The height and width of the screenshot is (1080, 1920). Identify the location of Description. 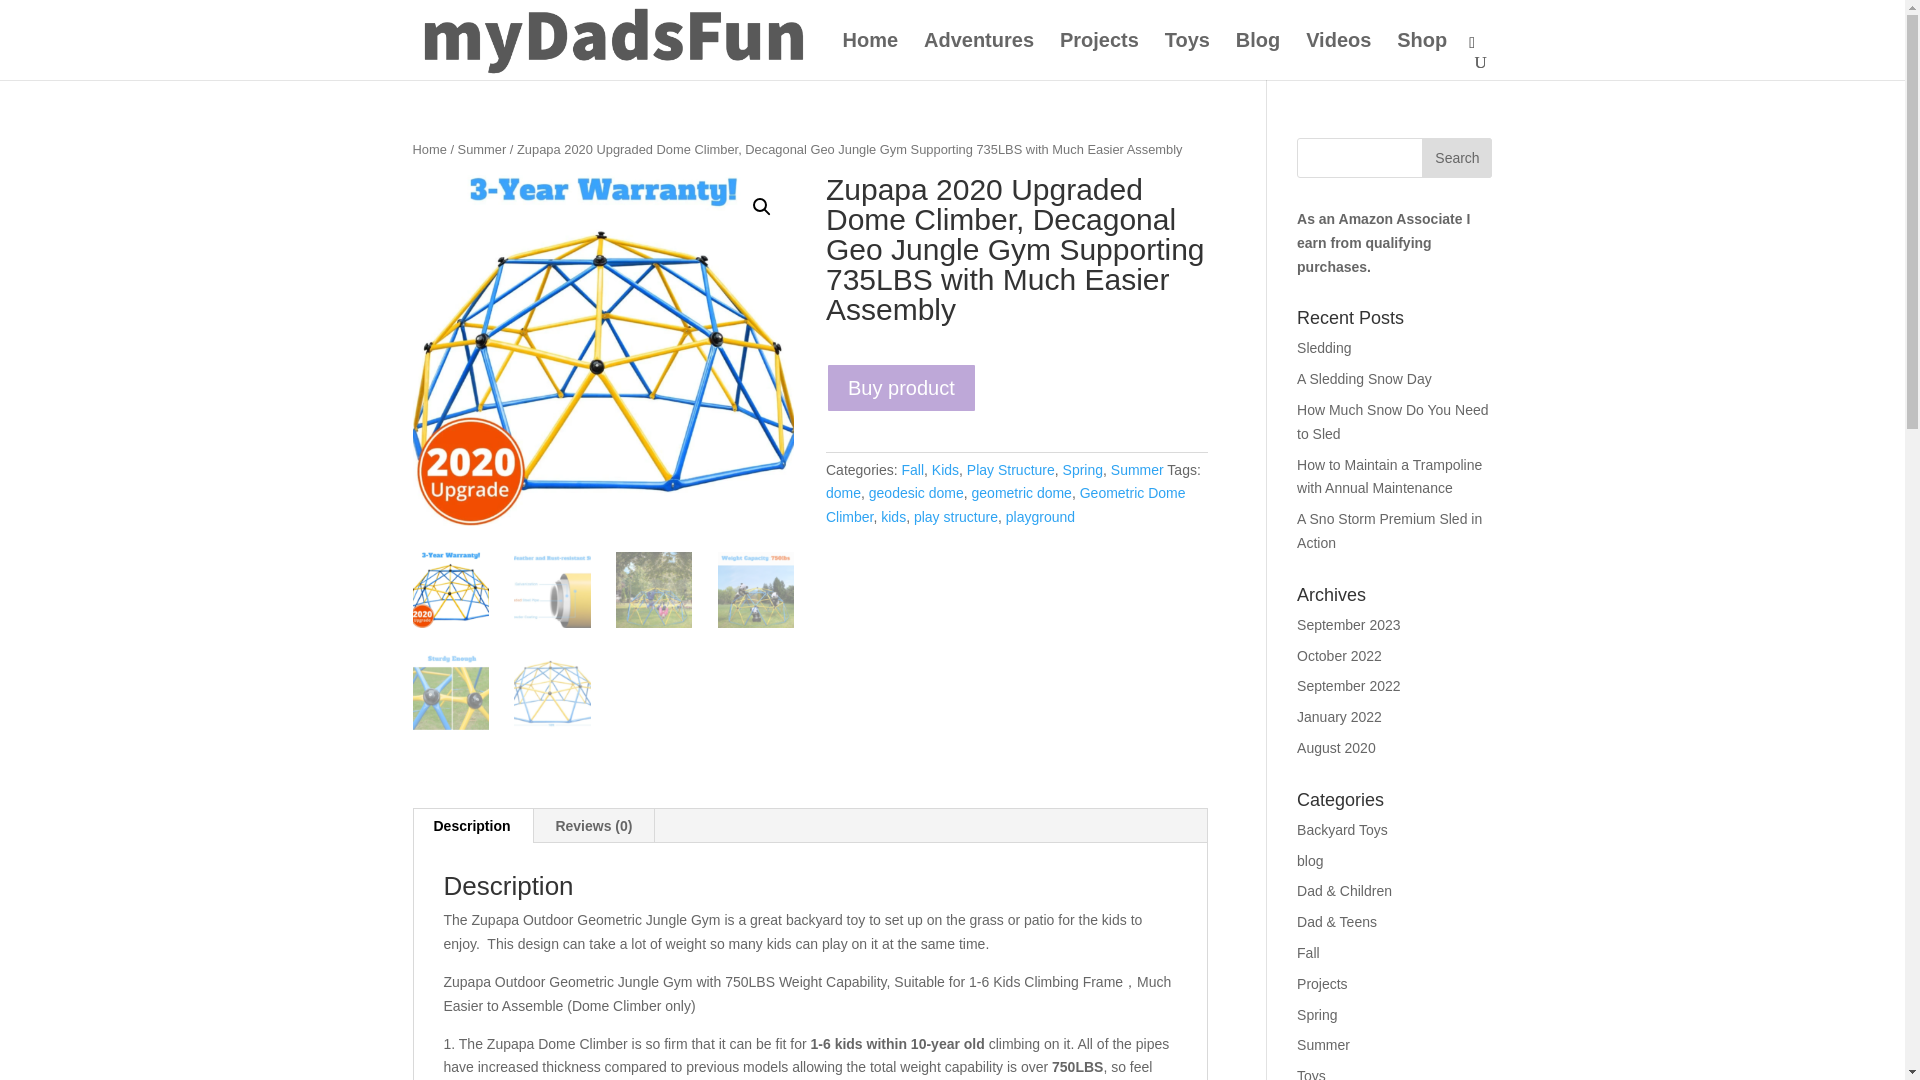
(472, 826).